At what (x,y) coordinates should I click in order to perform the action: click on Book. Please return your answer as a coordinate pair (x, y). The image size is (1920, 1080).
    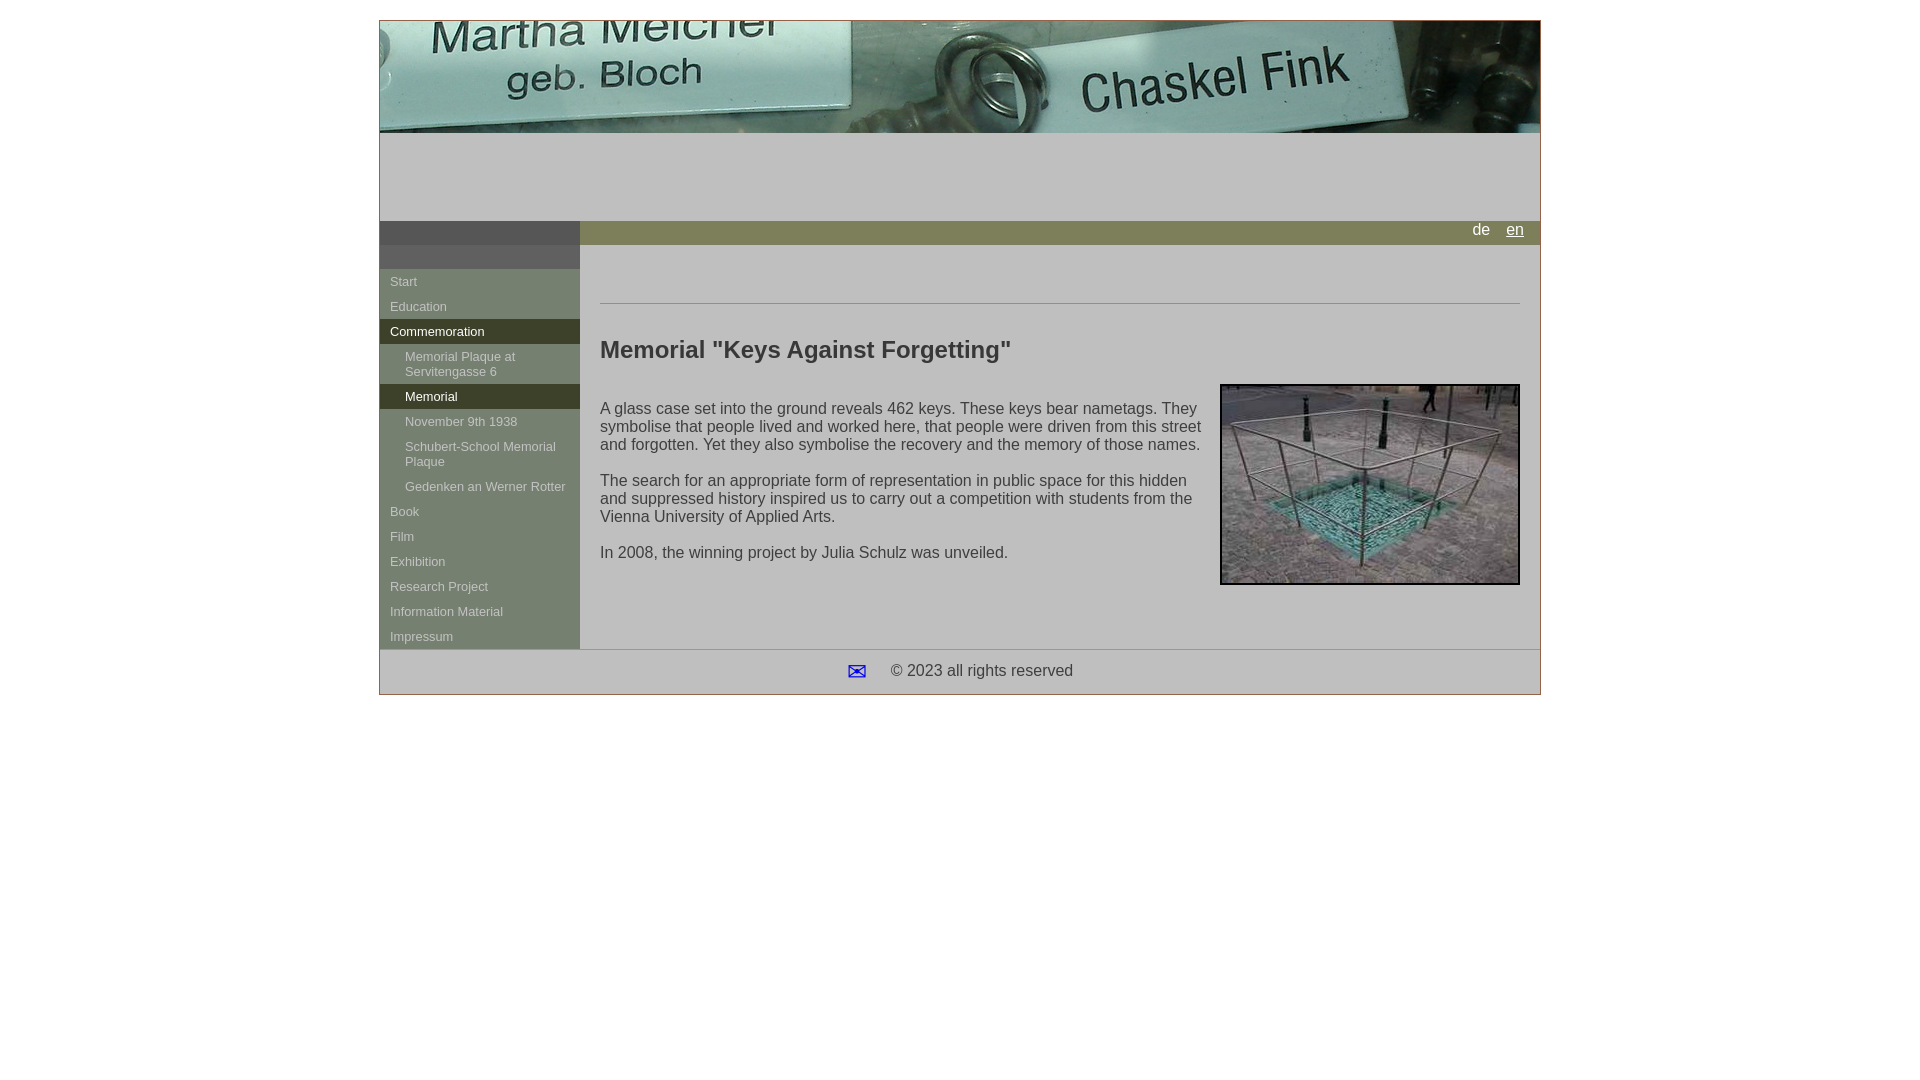
    Looking at the image, I should click on (480, 510).